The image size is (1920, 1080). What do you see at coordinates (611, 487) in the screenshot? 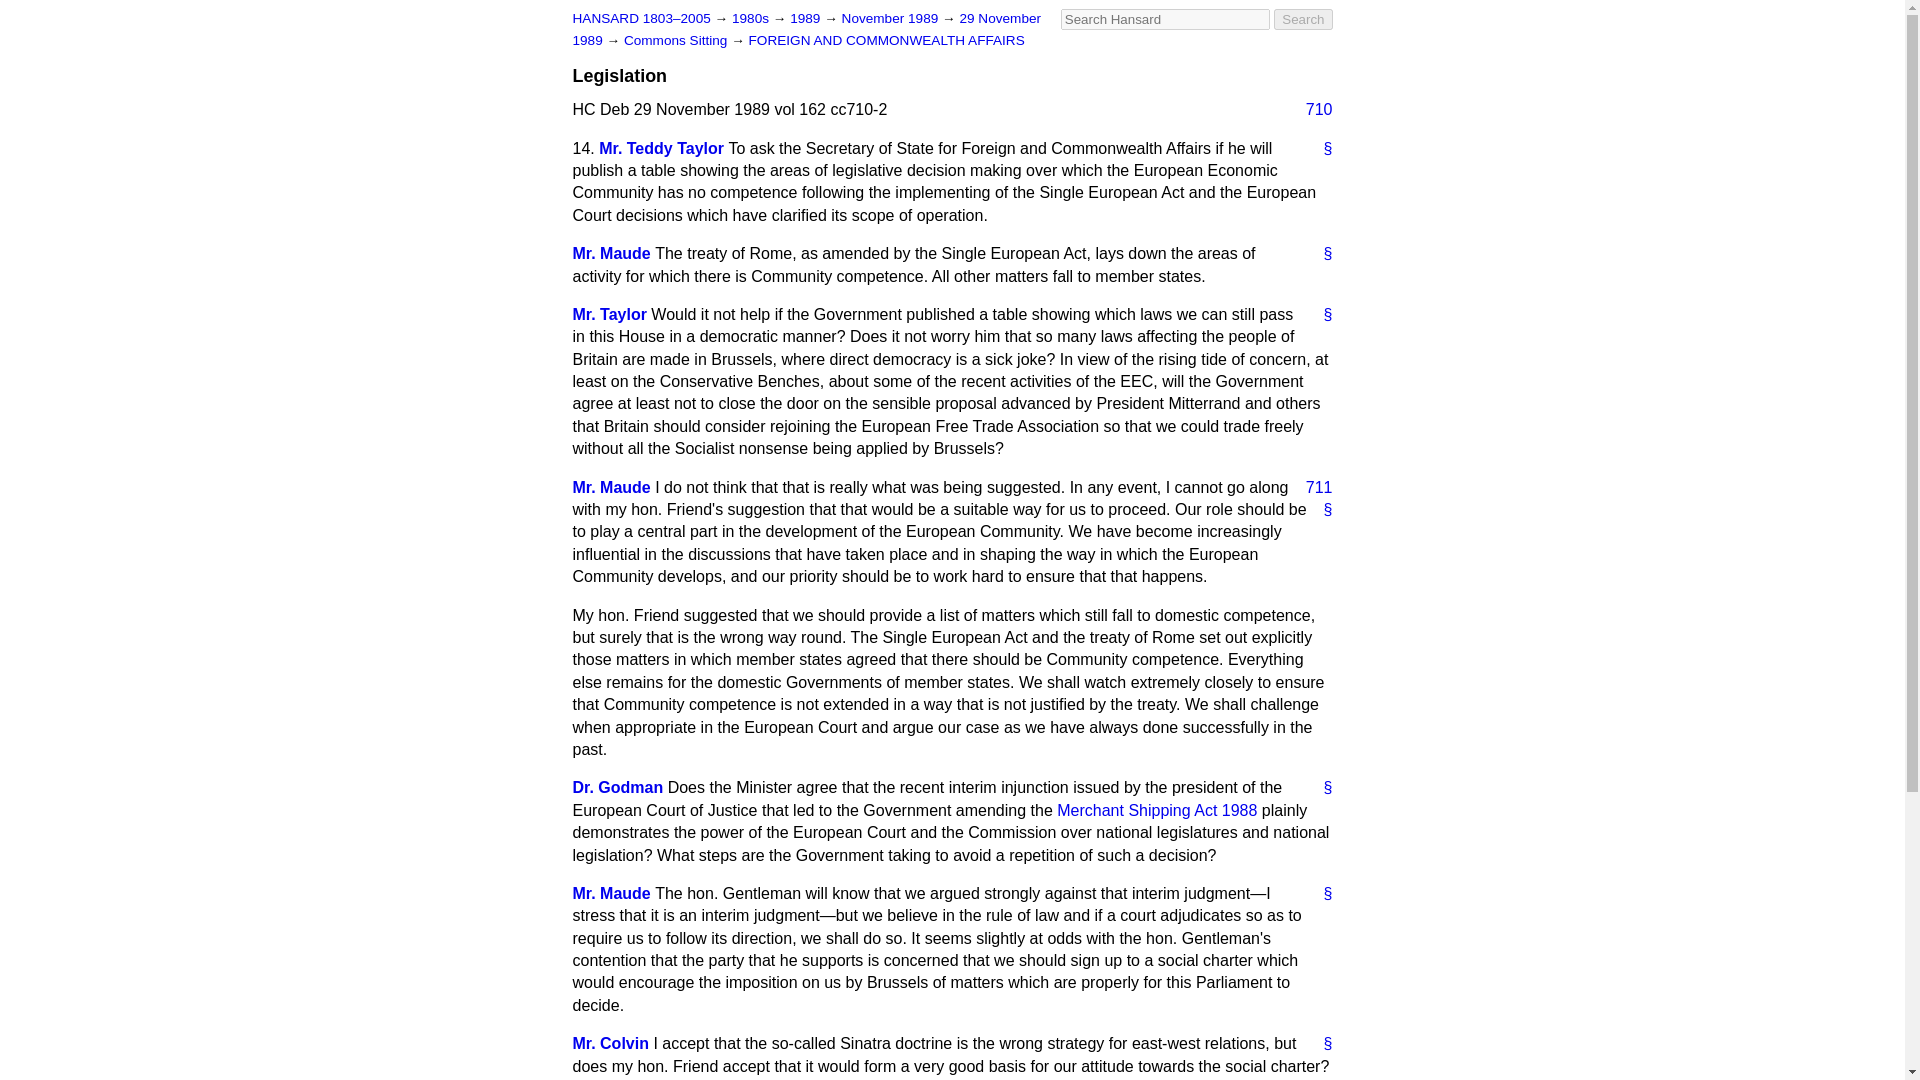
I see `Mr. Maude` at bounding box center [611, 487].